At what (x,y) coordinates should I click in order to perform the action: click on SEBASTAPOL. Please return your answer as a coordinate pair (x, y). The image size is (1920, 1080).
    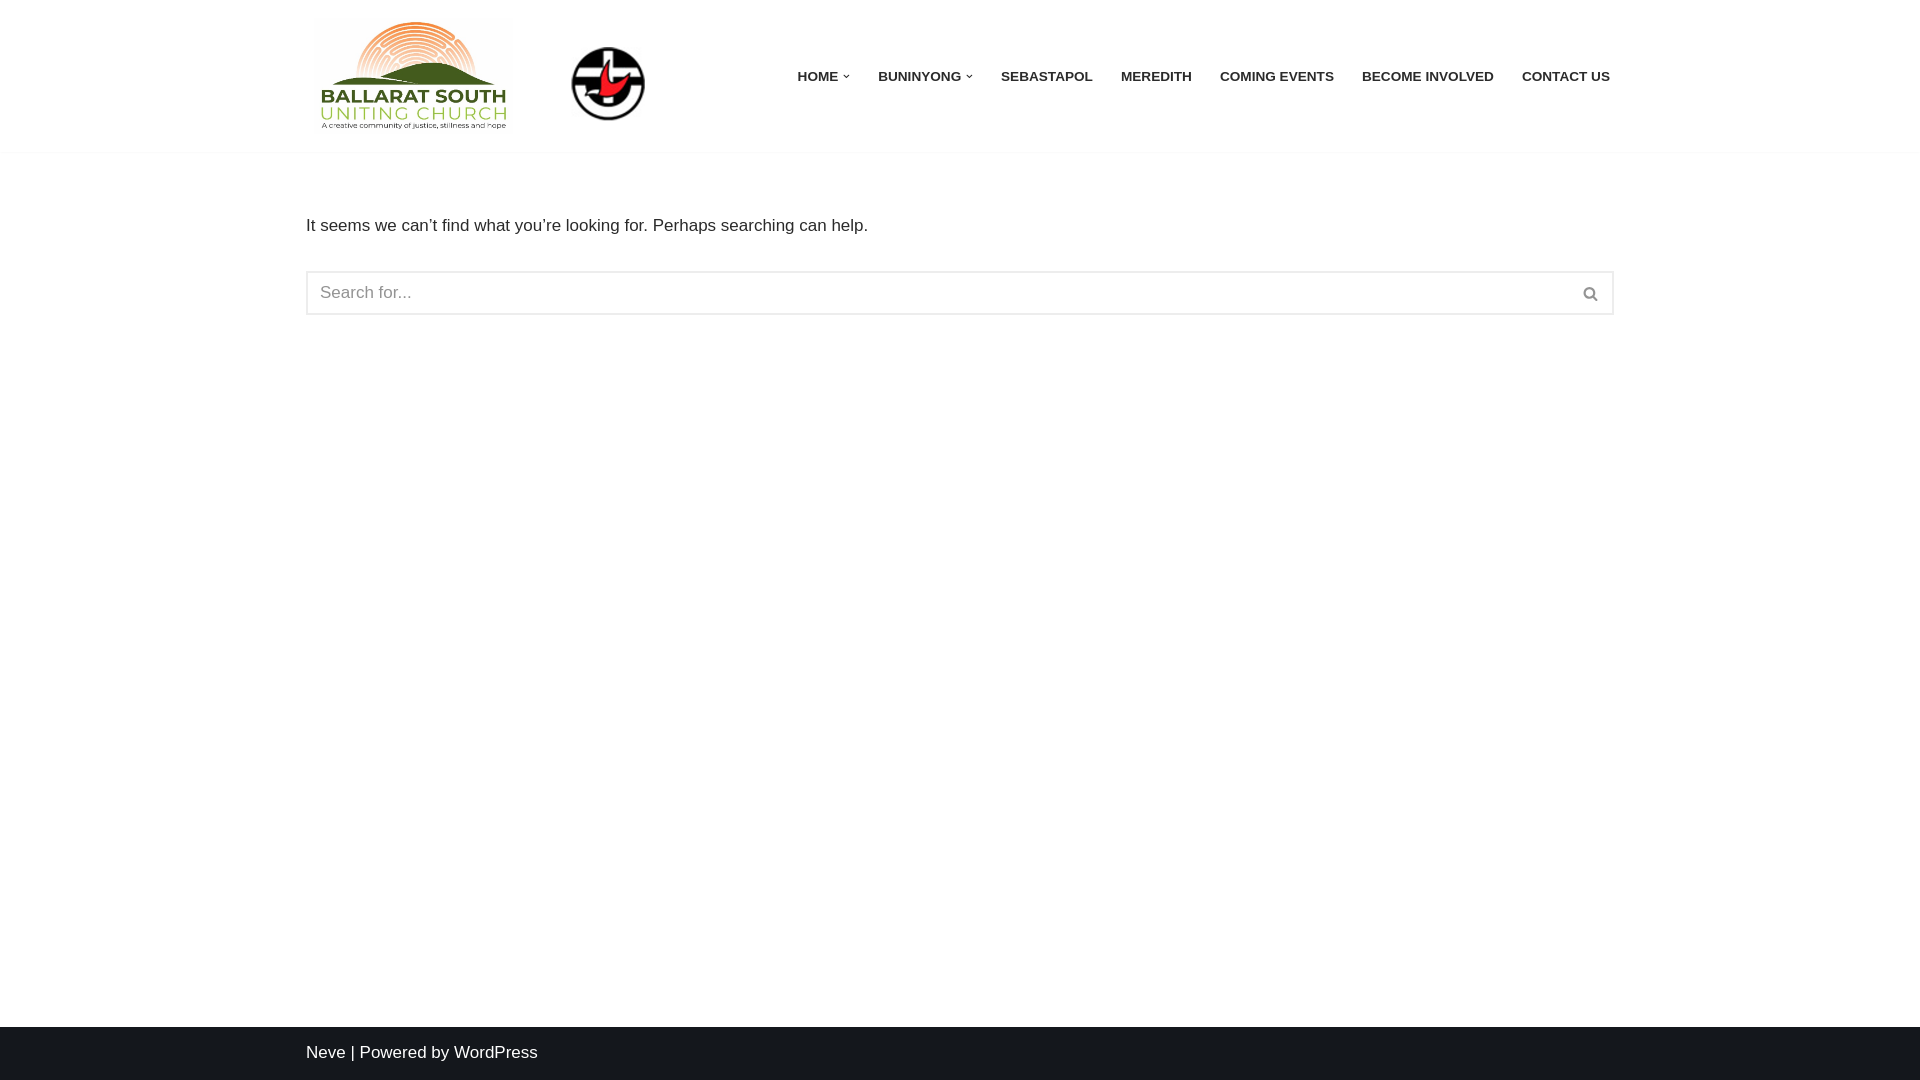
    Looking at the image, I should click on (1047, 76).